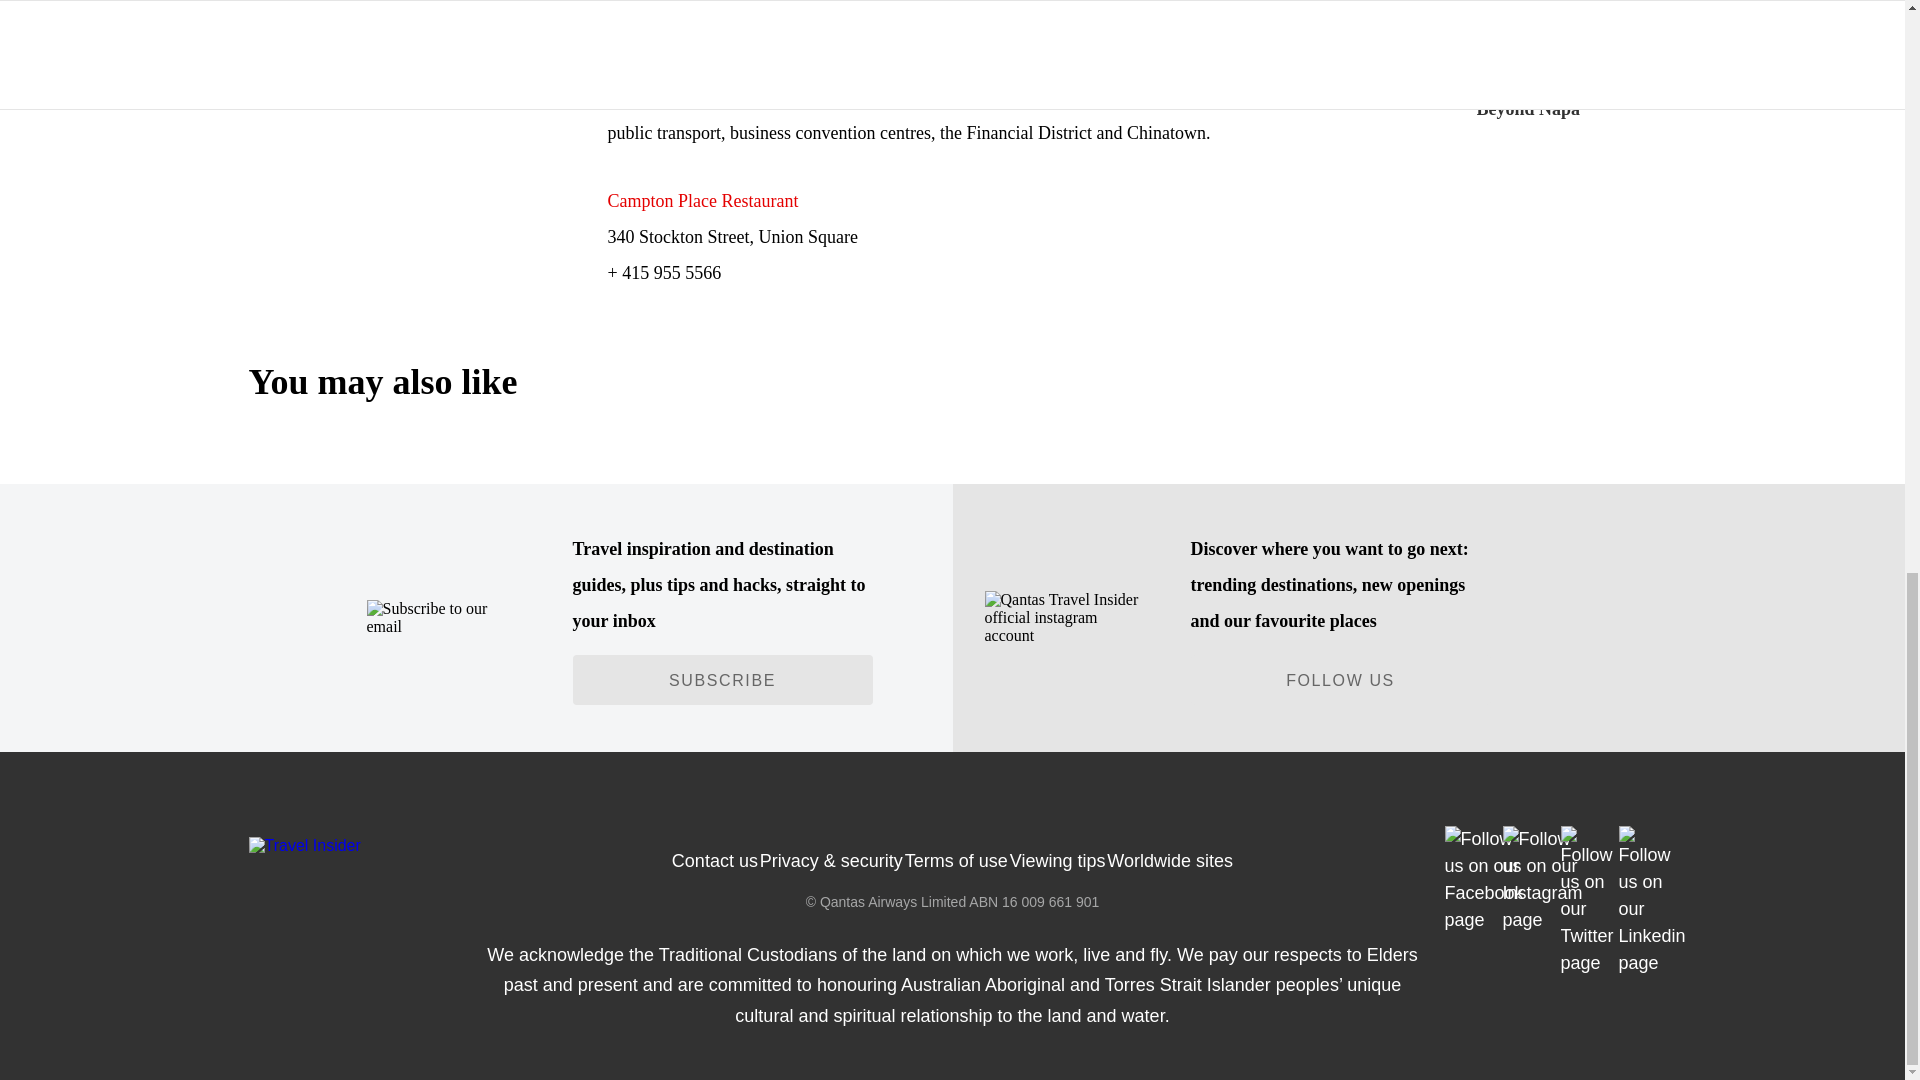 This screenshot has height=1080, width=1920. I want to click on Follow us on our Twitter page, so click(1586, 902).